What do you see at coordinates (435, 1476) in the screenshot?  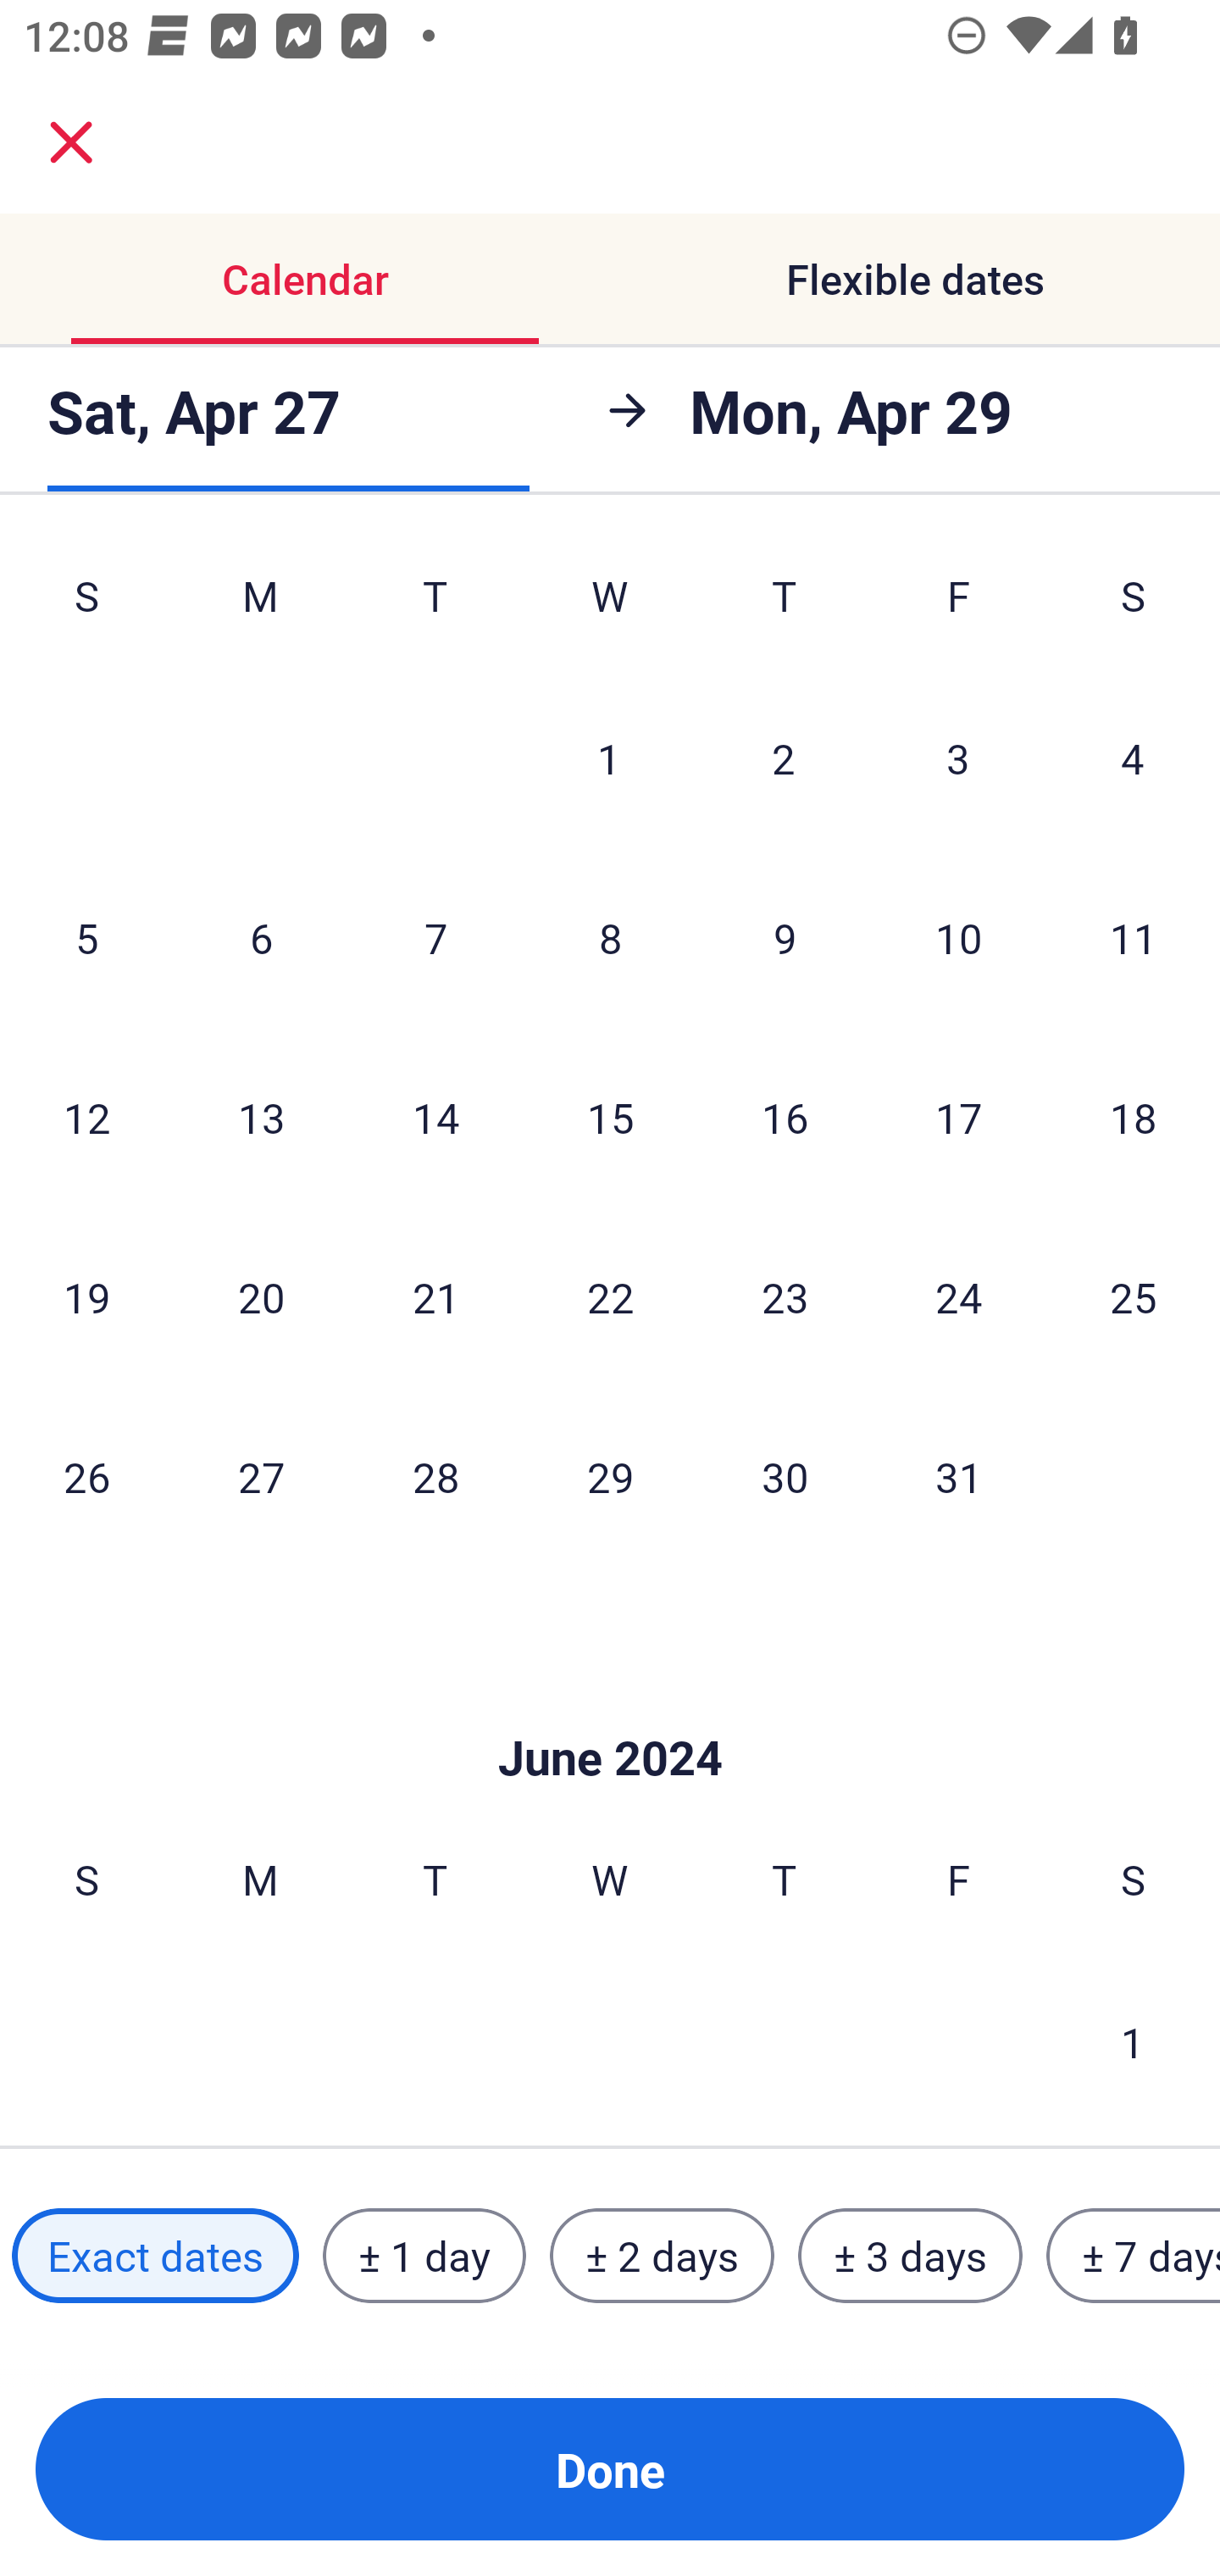 I see `28 Tuesday, May 28, 2024` at bounding box center [435, 1476].